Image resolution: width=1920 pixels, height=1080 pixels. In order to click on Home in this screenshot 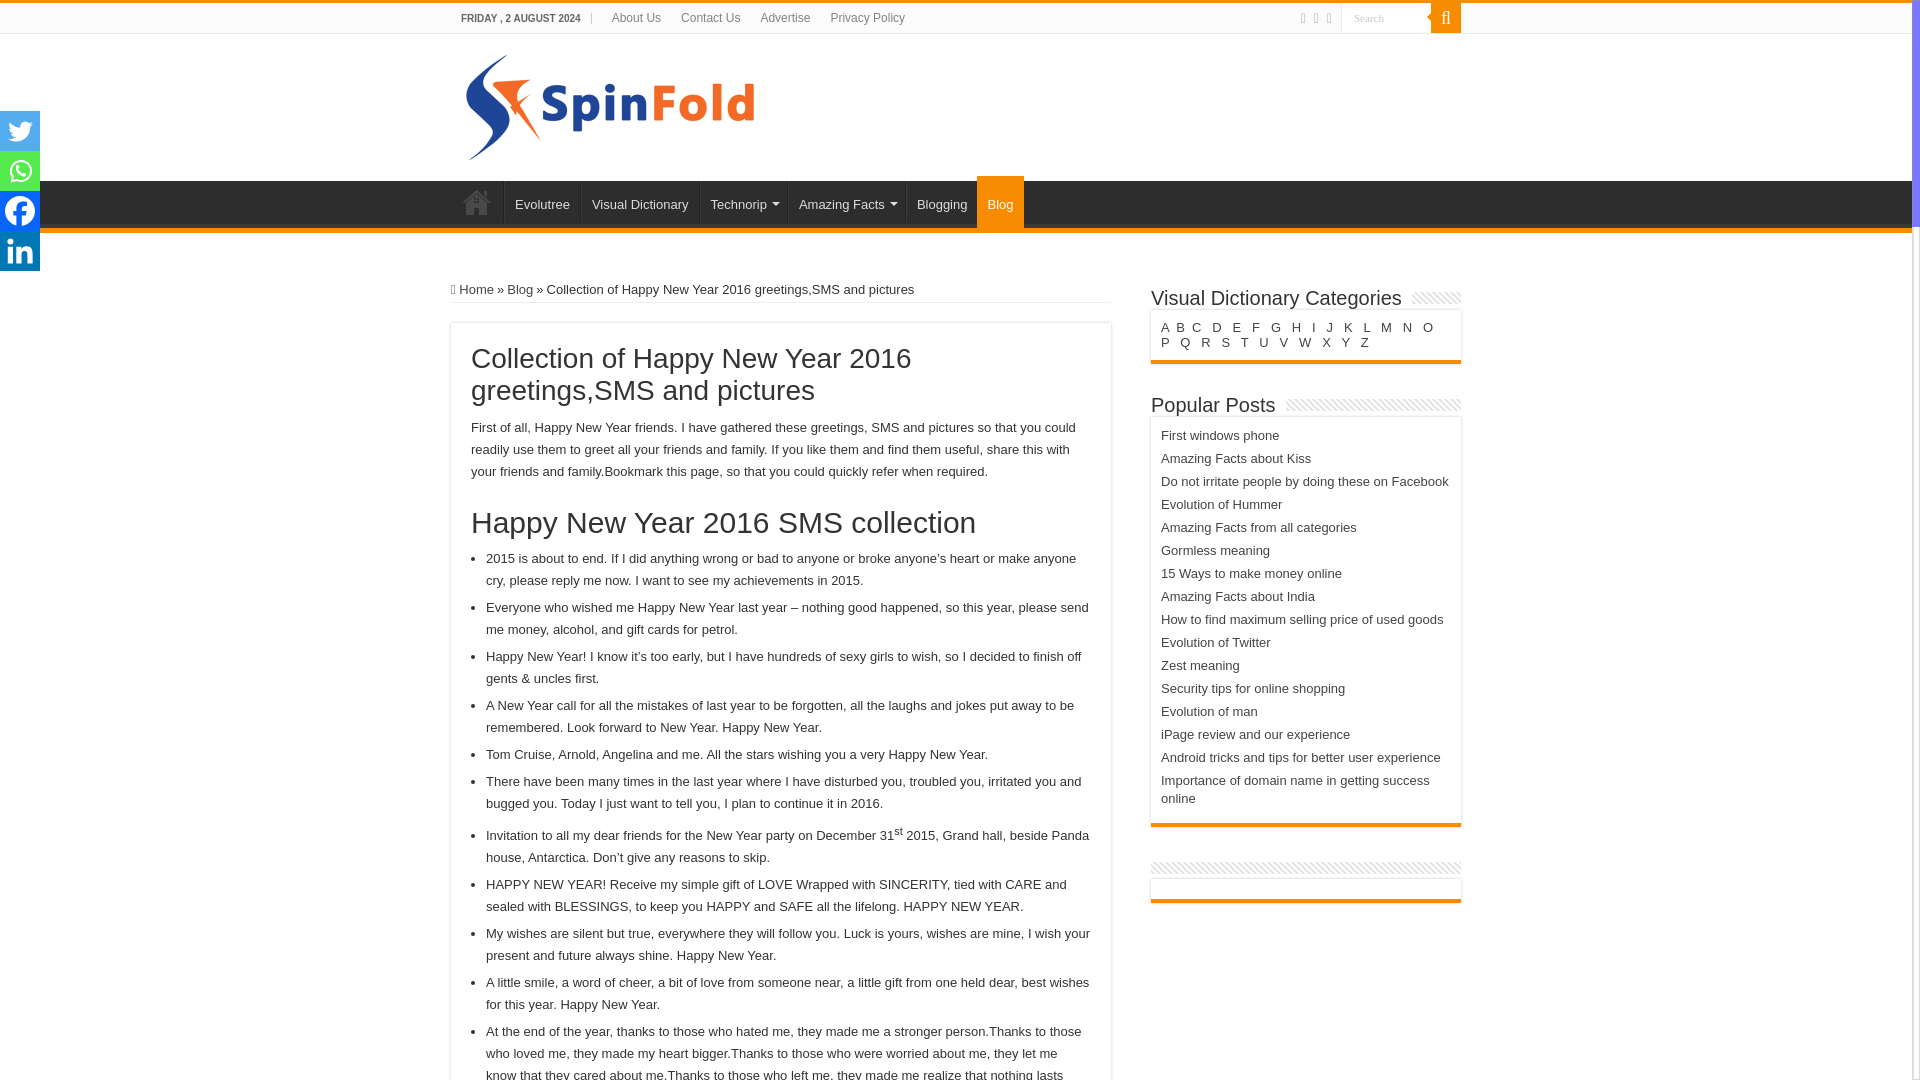, I will do `click(477, 202)`.